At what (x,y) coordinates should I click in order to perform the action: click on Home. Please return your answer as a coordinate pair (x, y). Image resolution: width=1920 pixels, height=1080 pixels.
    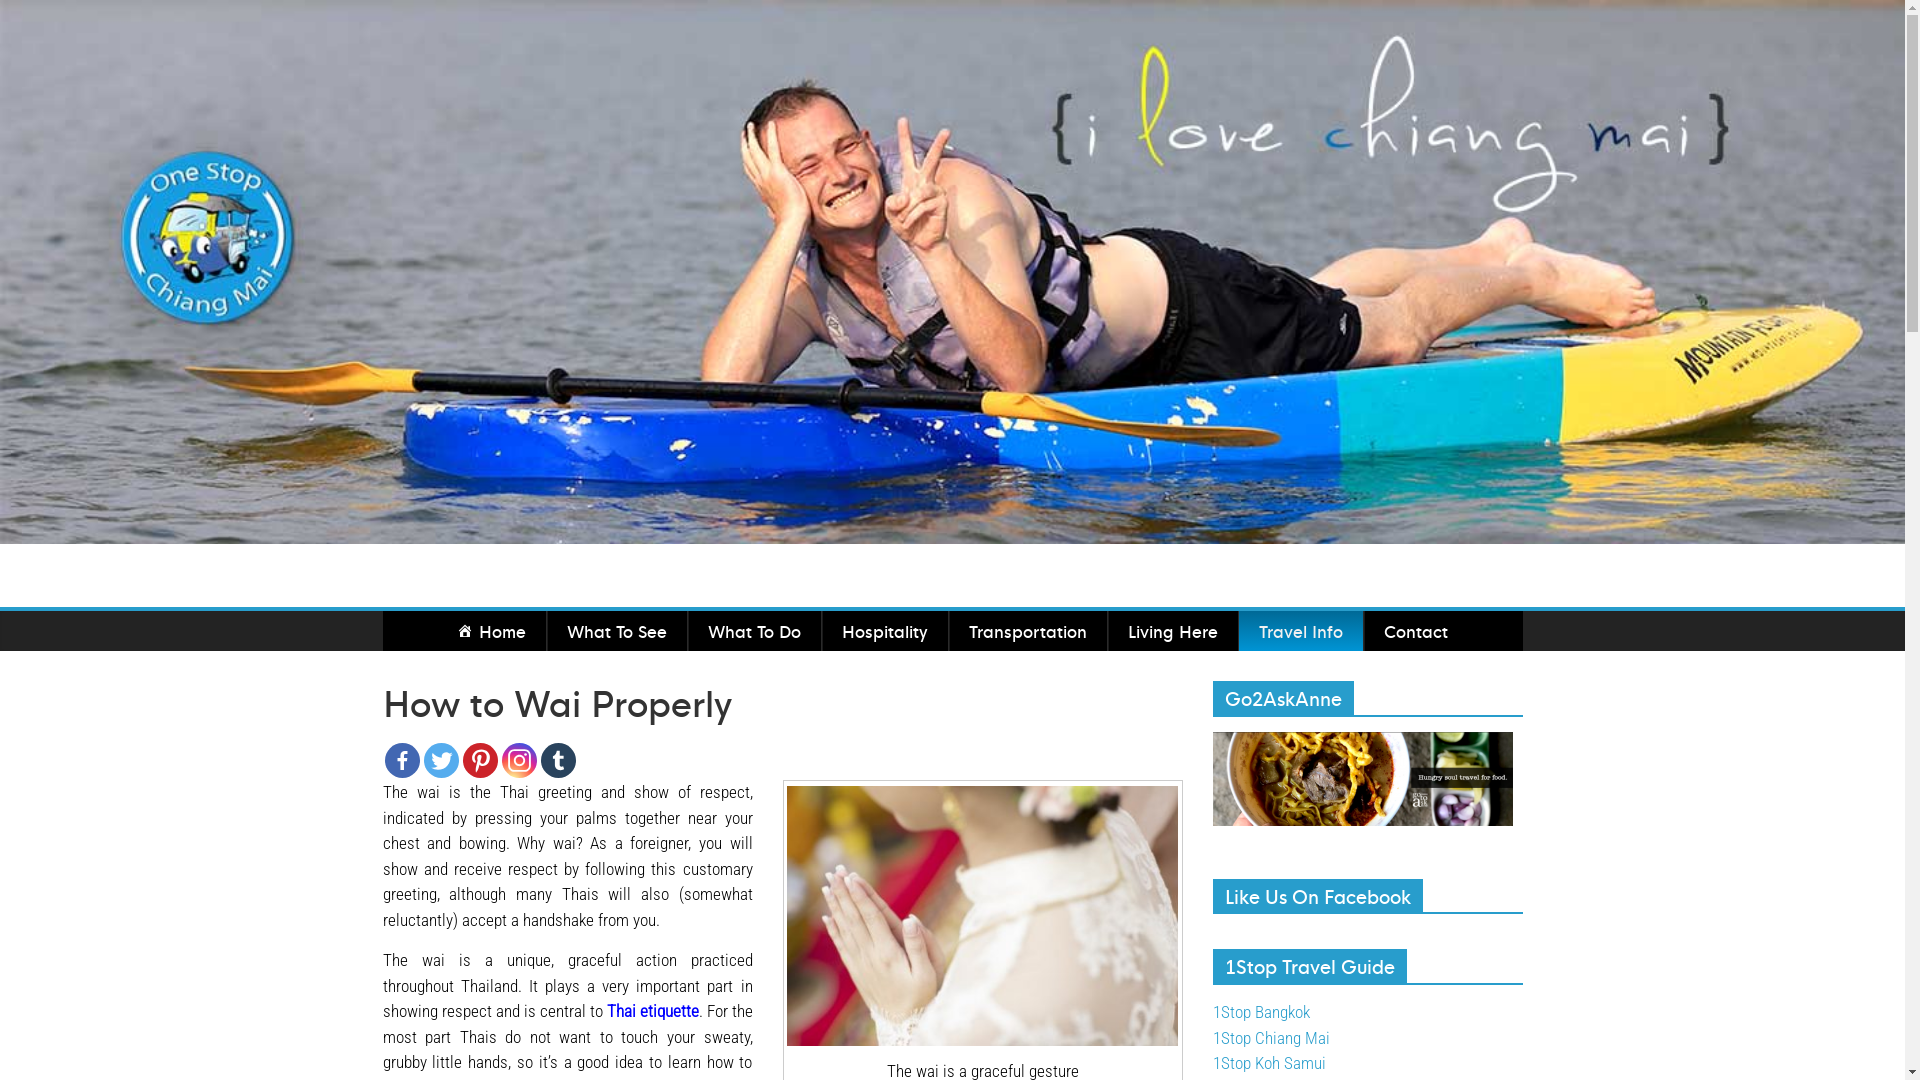
    Looking at the image, I should click on (492, 631).